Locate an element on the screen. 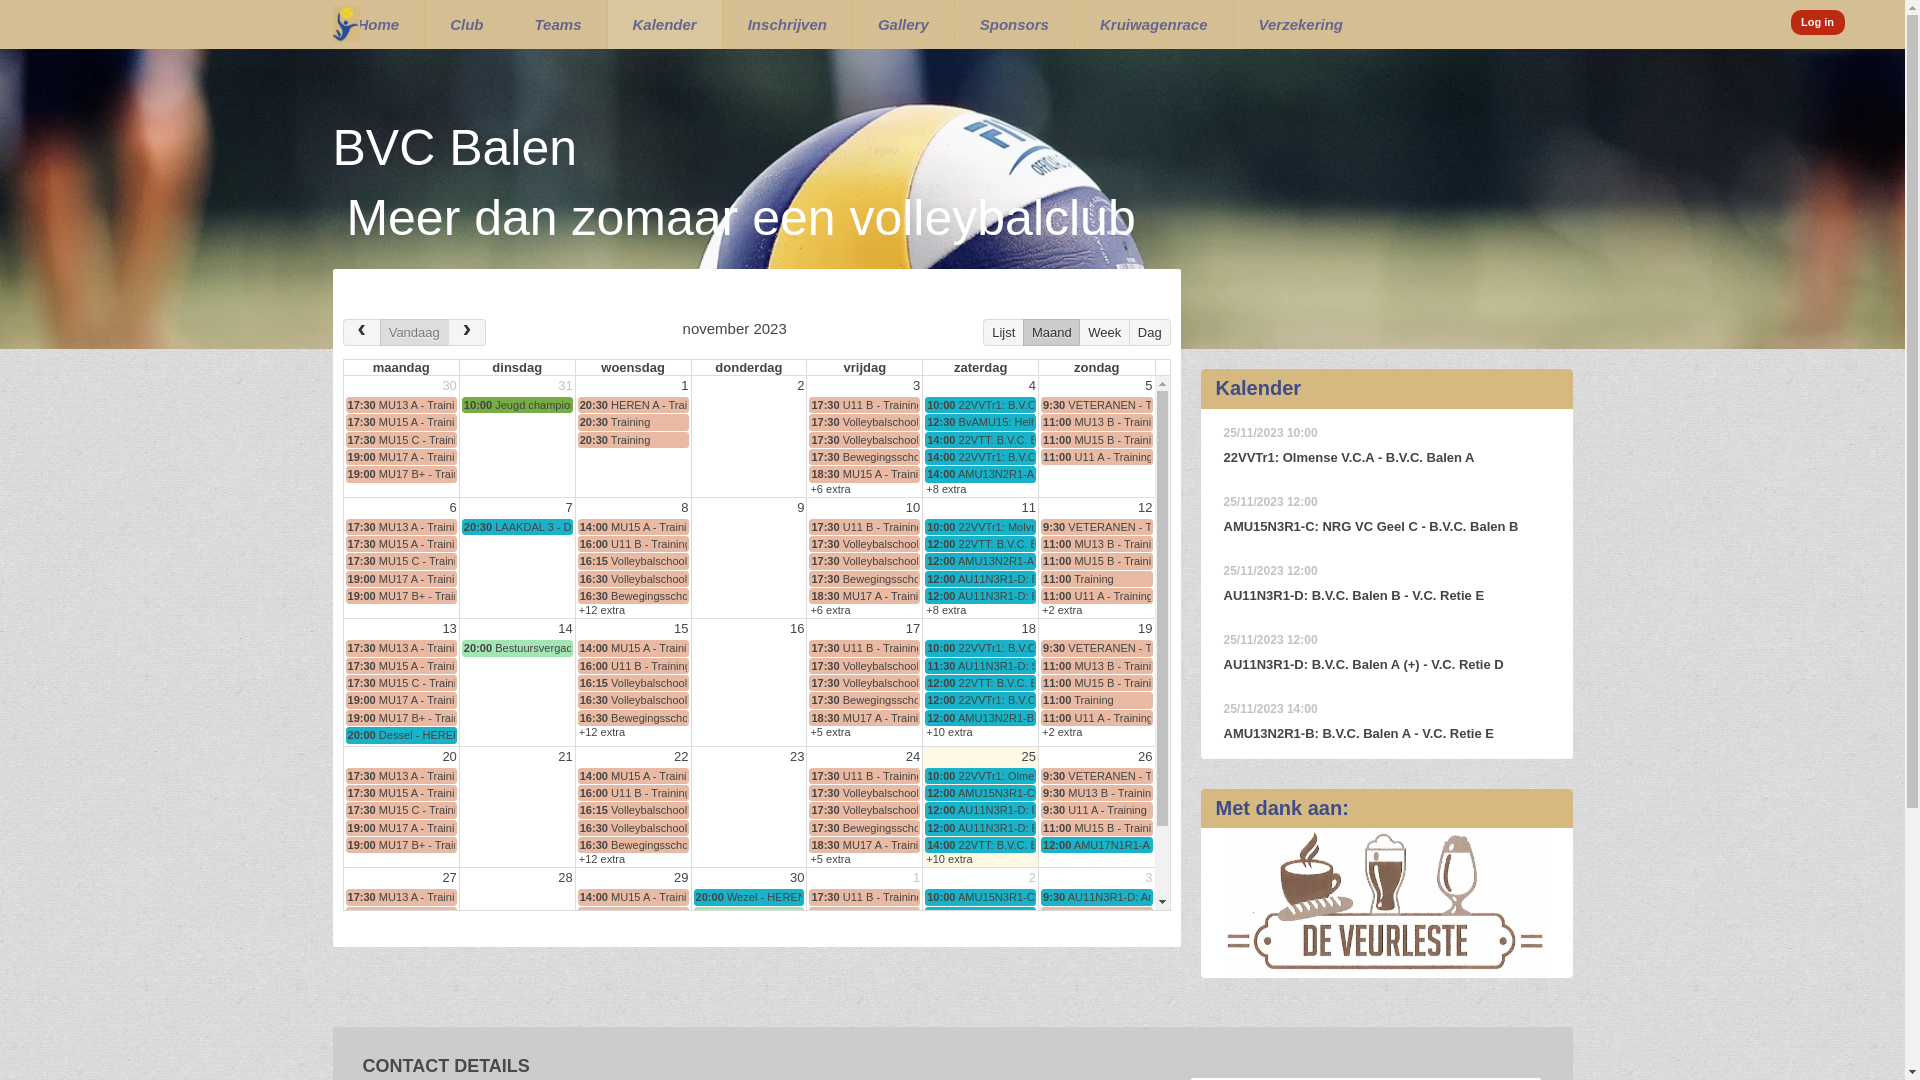 This screenshot has height=1080, width=1920. +6 extra is located at coordinates (830, 489).